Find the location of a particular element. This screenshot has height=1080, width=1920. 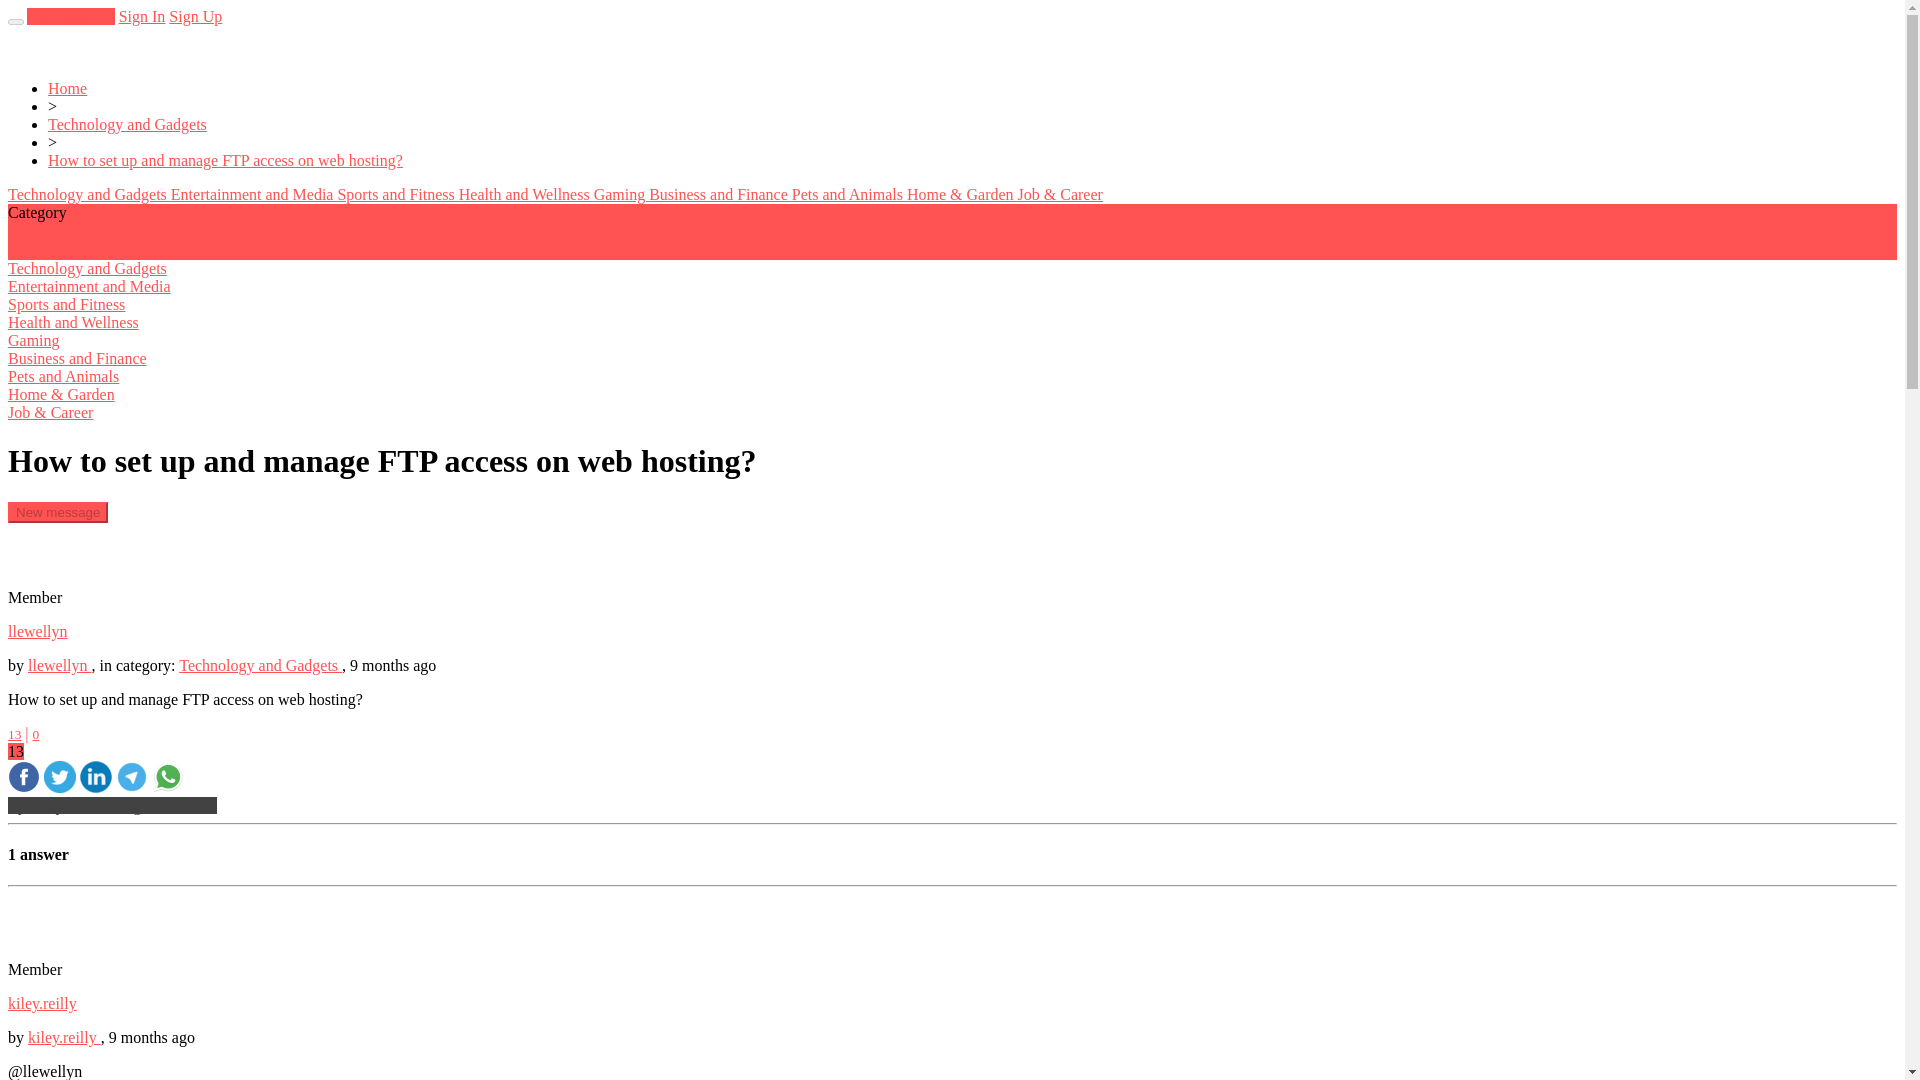

Technology and Gadgets is located at coordinates (88, 194).